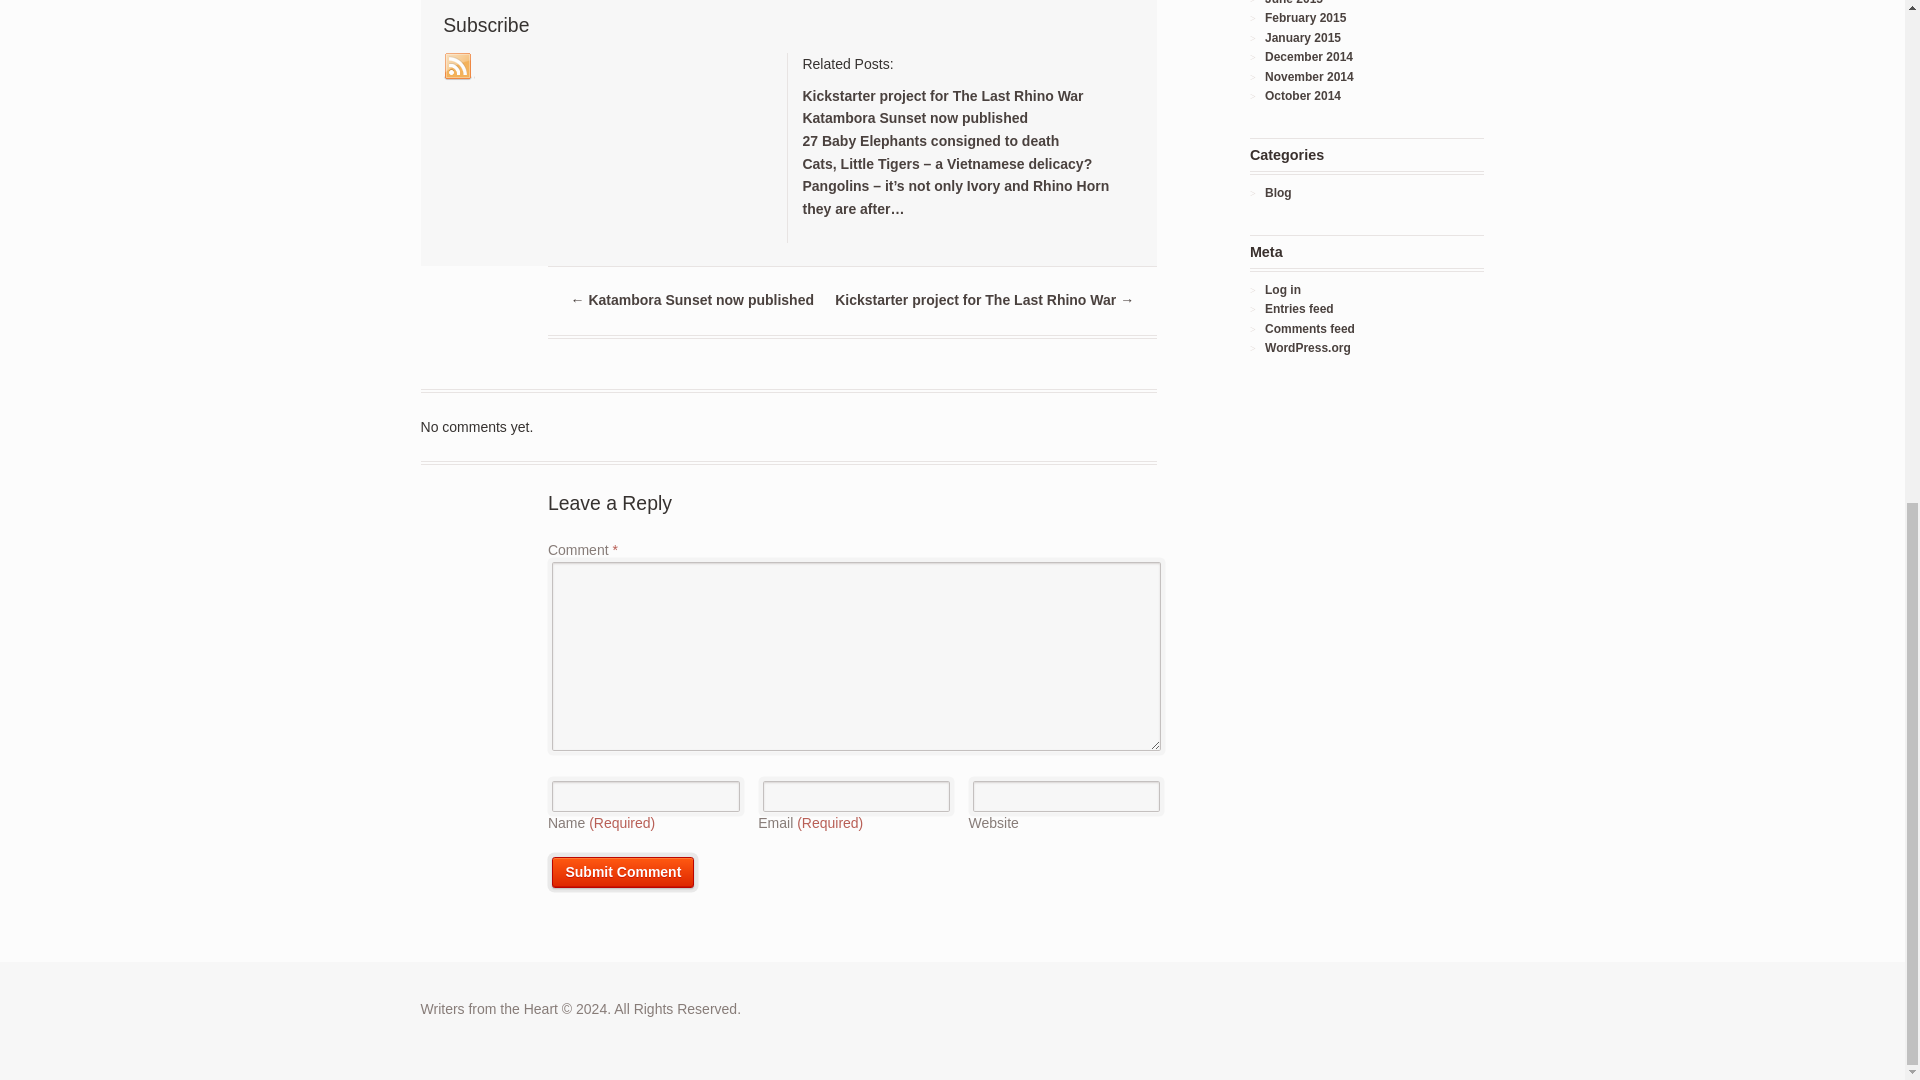 Image resolution: width=1920 pixels, height=1080 pixels. What do you see at coordinates (930, 140) in the screenshot?
I see `27 Baby Elephants consigned to death` at bounding box center [930, 140].